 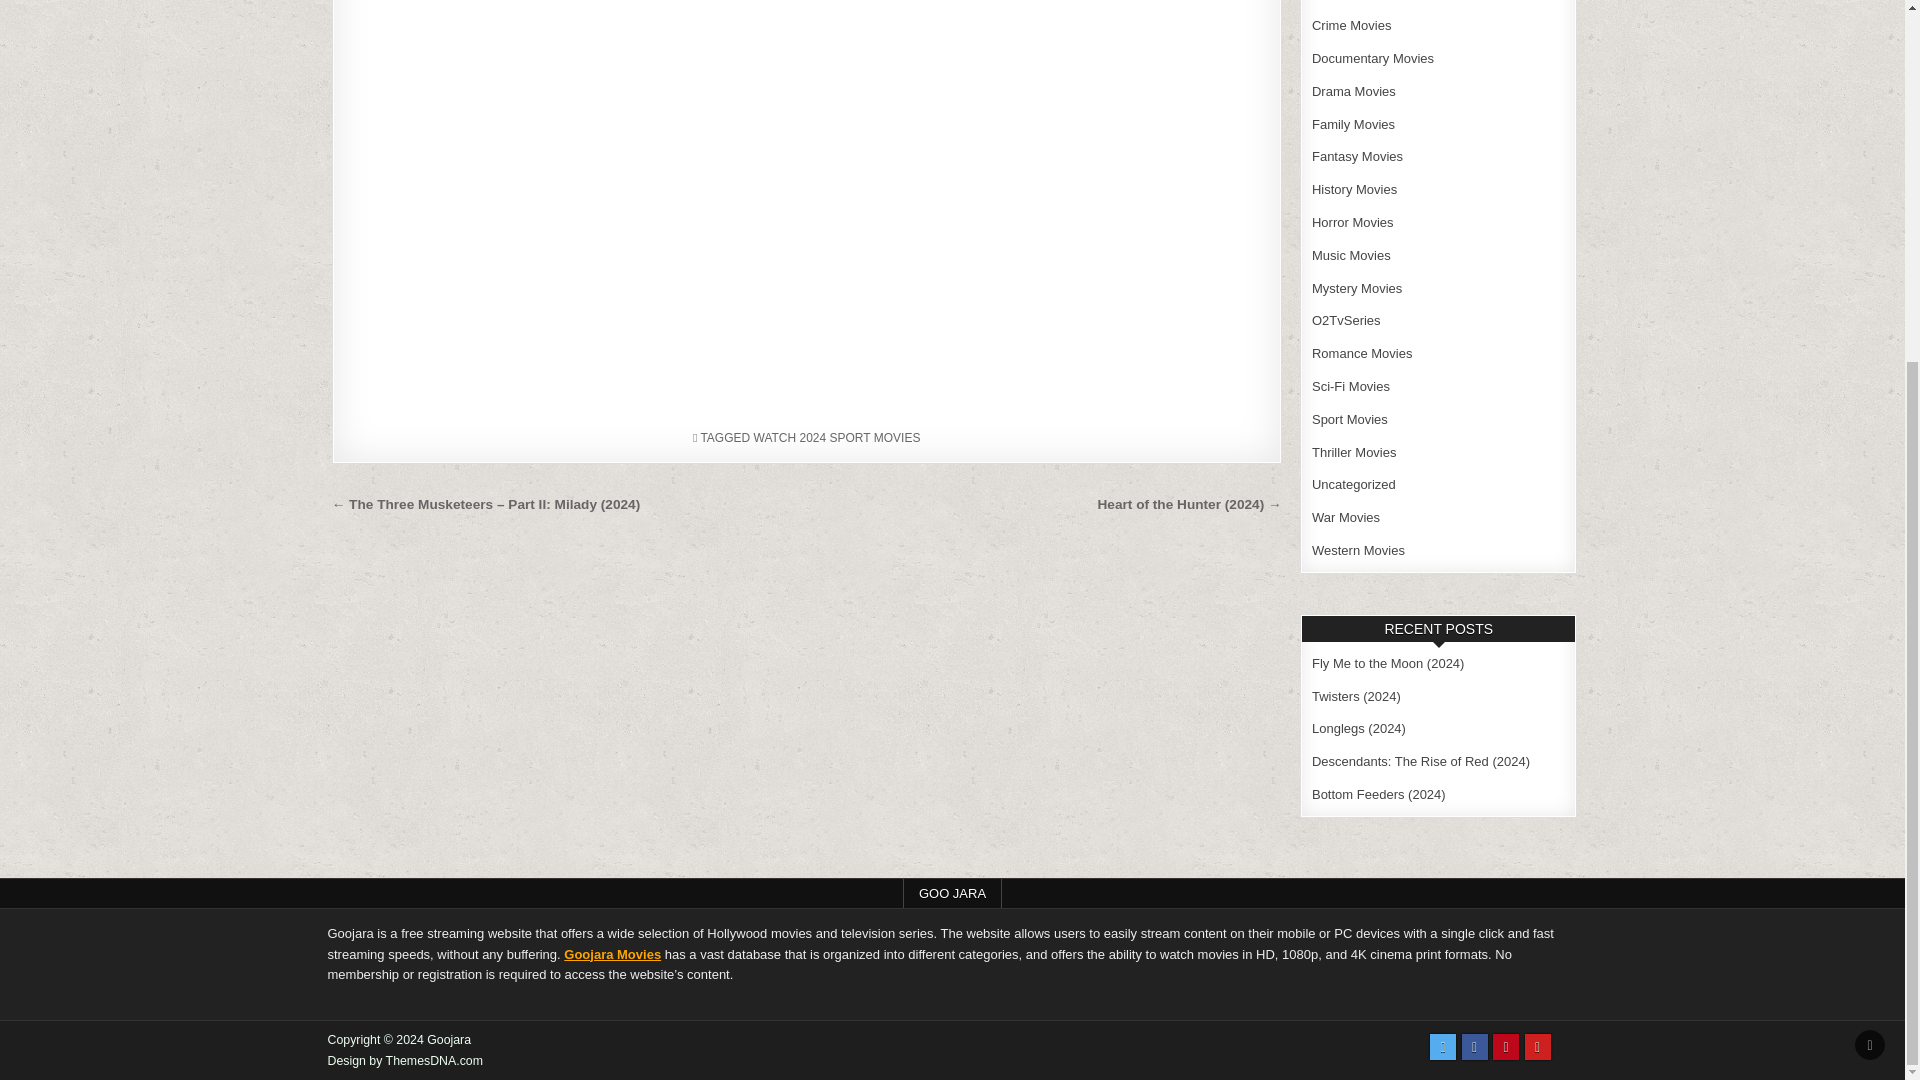 What do you see at coordinates (1352, 222) in the screenshot?
I see `Horror Movies` at bounding box center [1352, 222].